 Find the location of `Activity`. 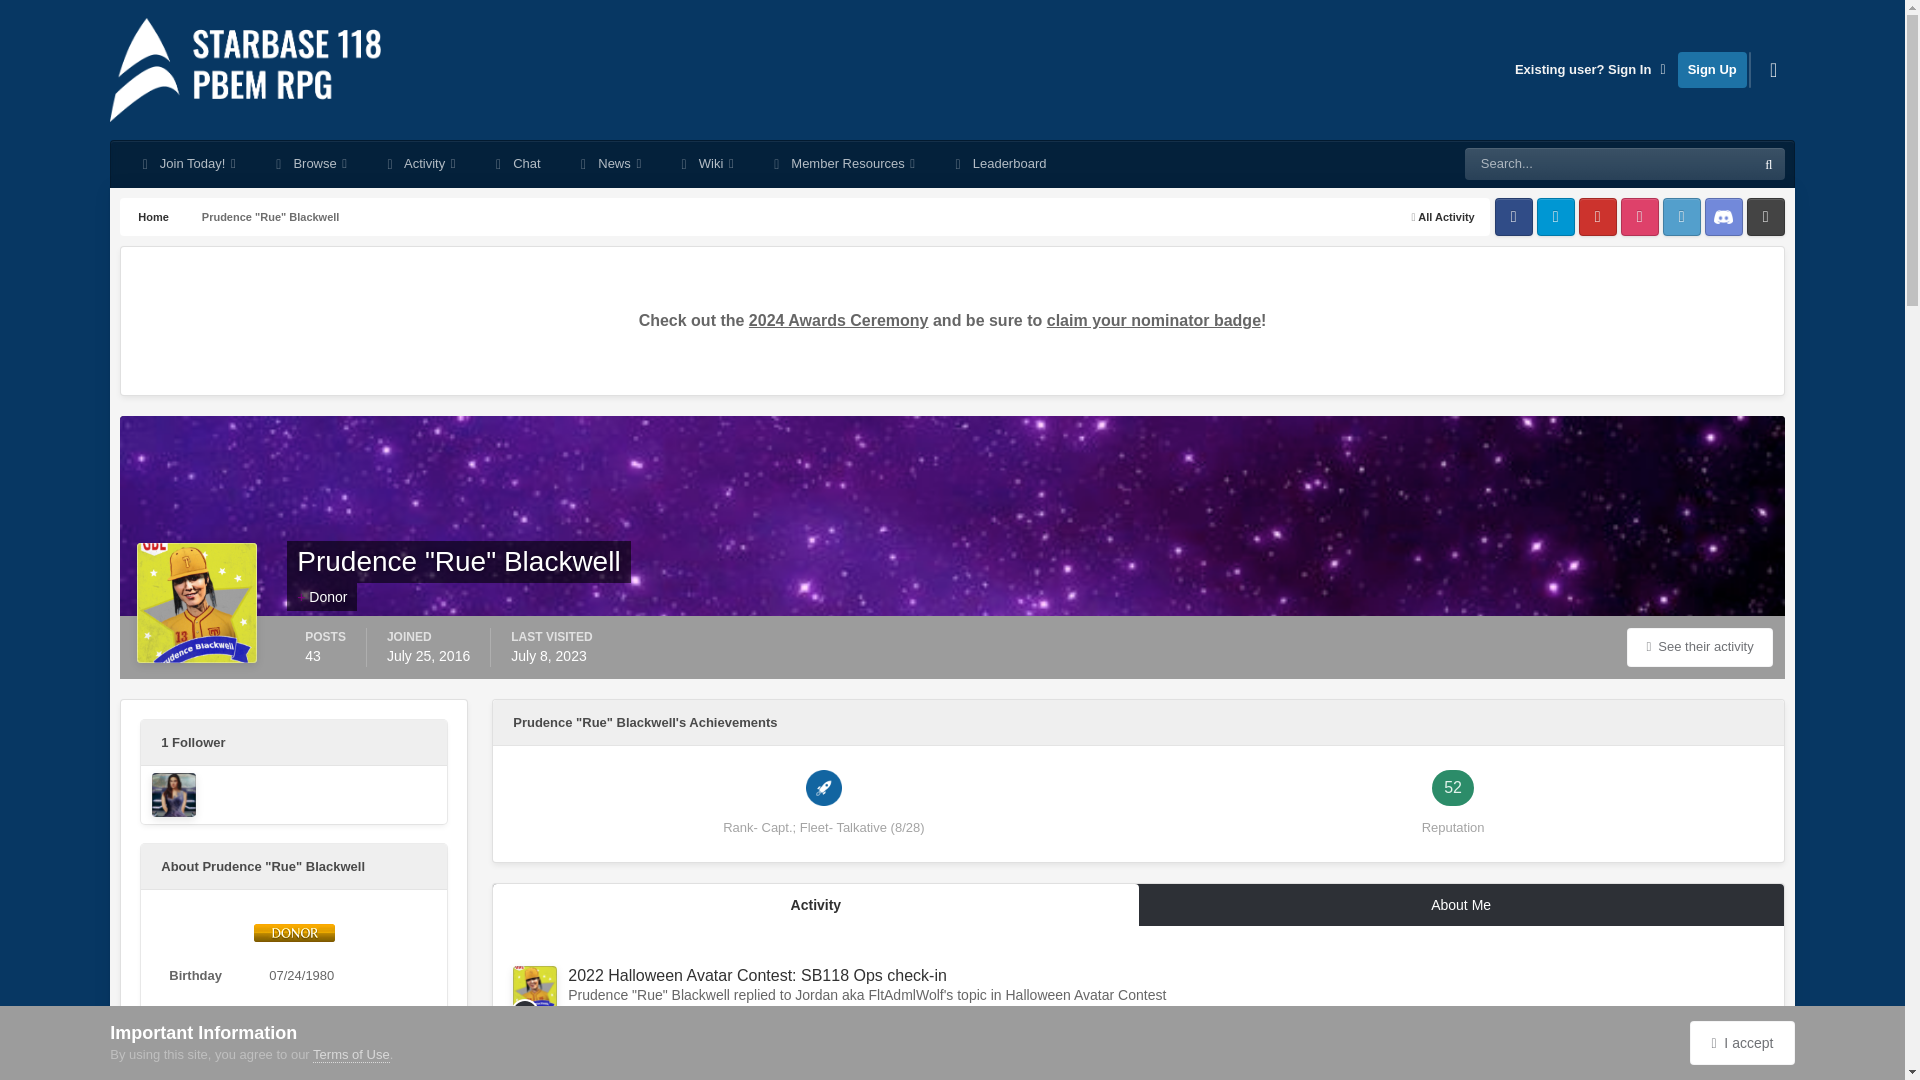

Activity is located at coordinates (418, 164).